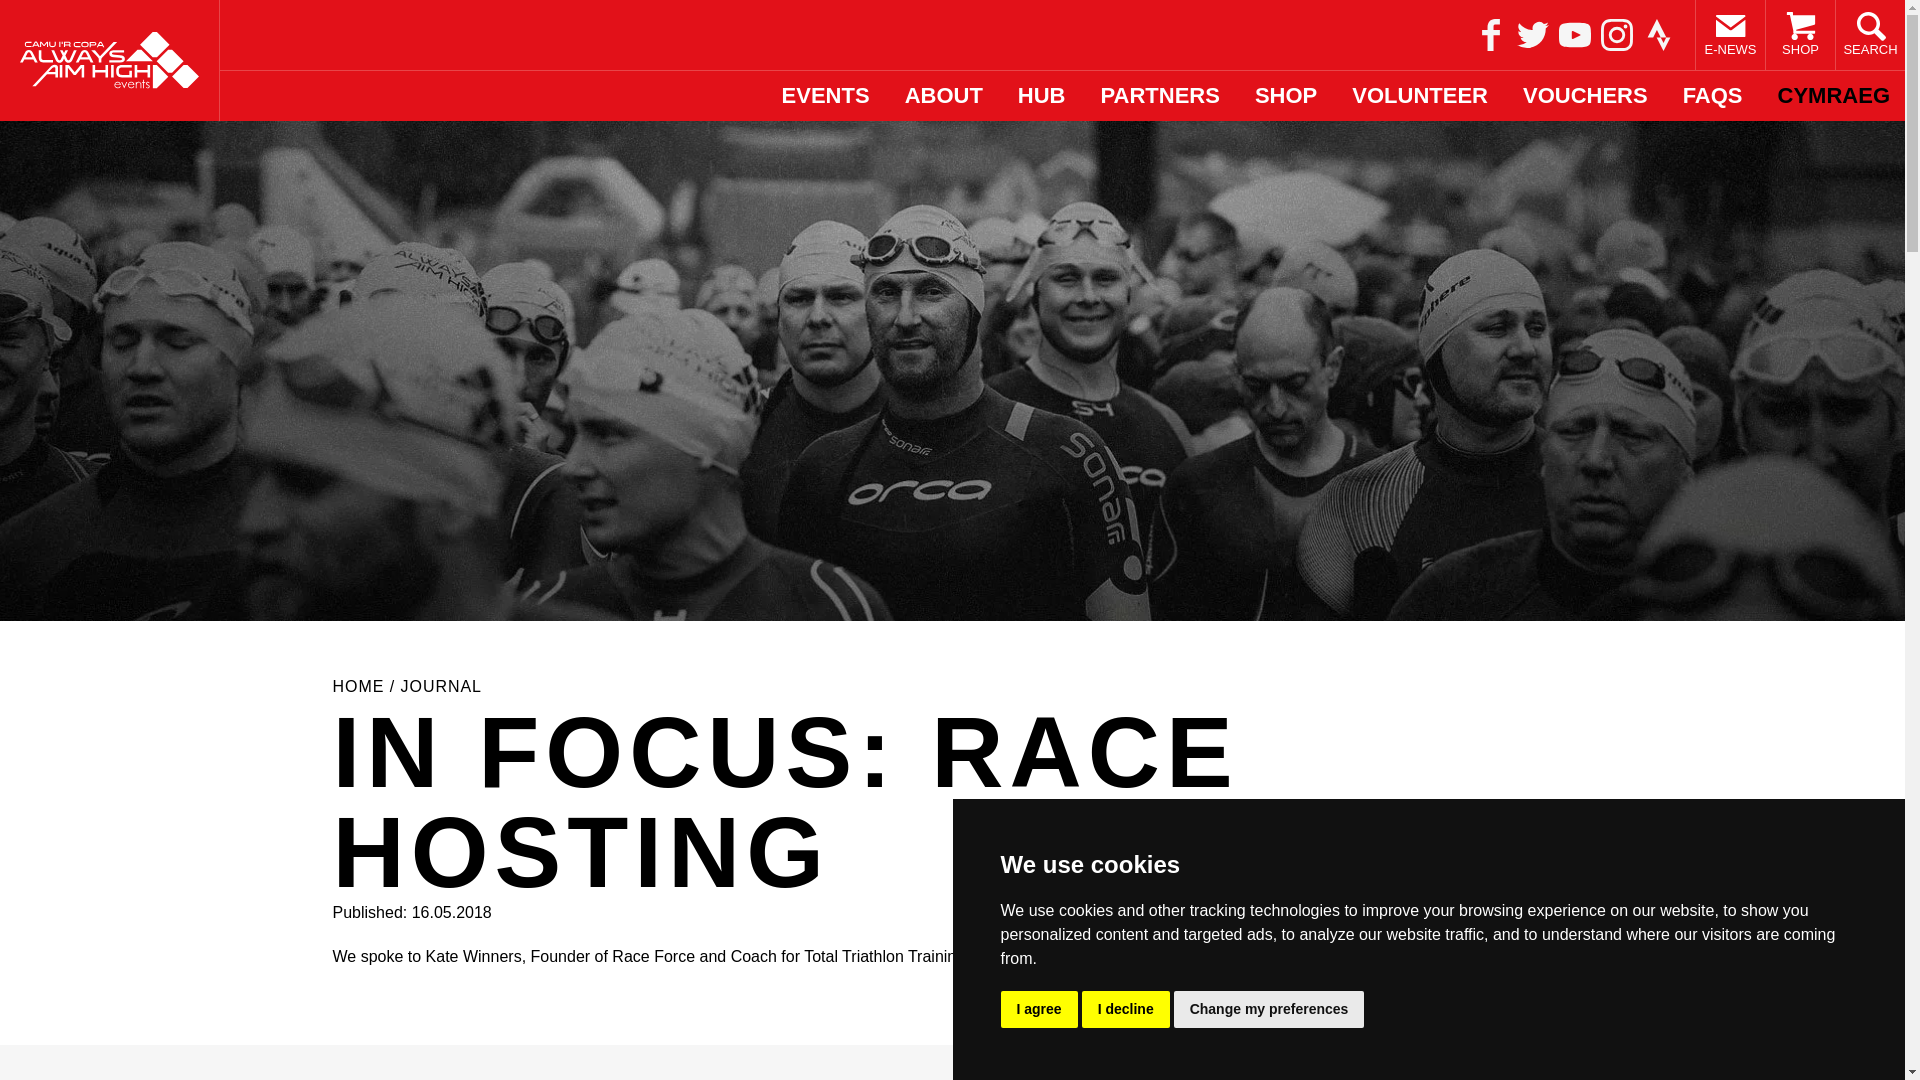 Image resolution: width=1920 pixels, height=1080 pixels. Describe the element at coordinates (1160, 96) in the screenshot. I see `PARTNERS` at that location.